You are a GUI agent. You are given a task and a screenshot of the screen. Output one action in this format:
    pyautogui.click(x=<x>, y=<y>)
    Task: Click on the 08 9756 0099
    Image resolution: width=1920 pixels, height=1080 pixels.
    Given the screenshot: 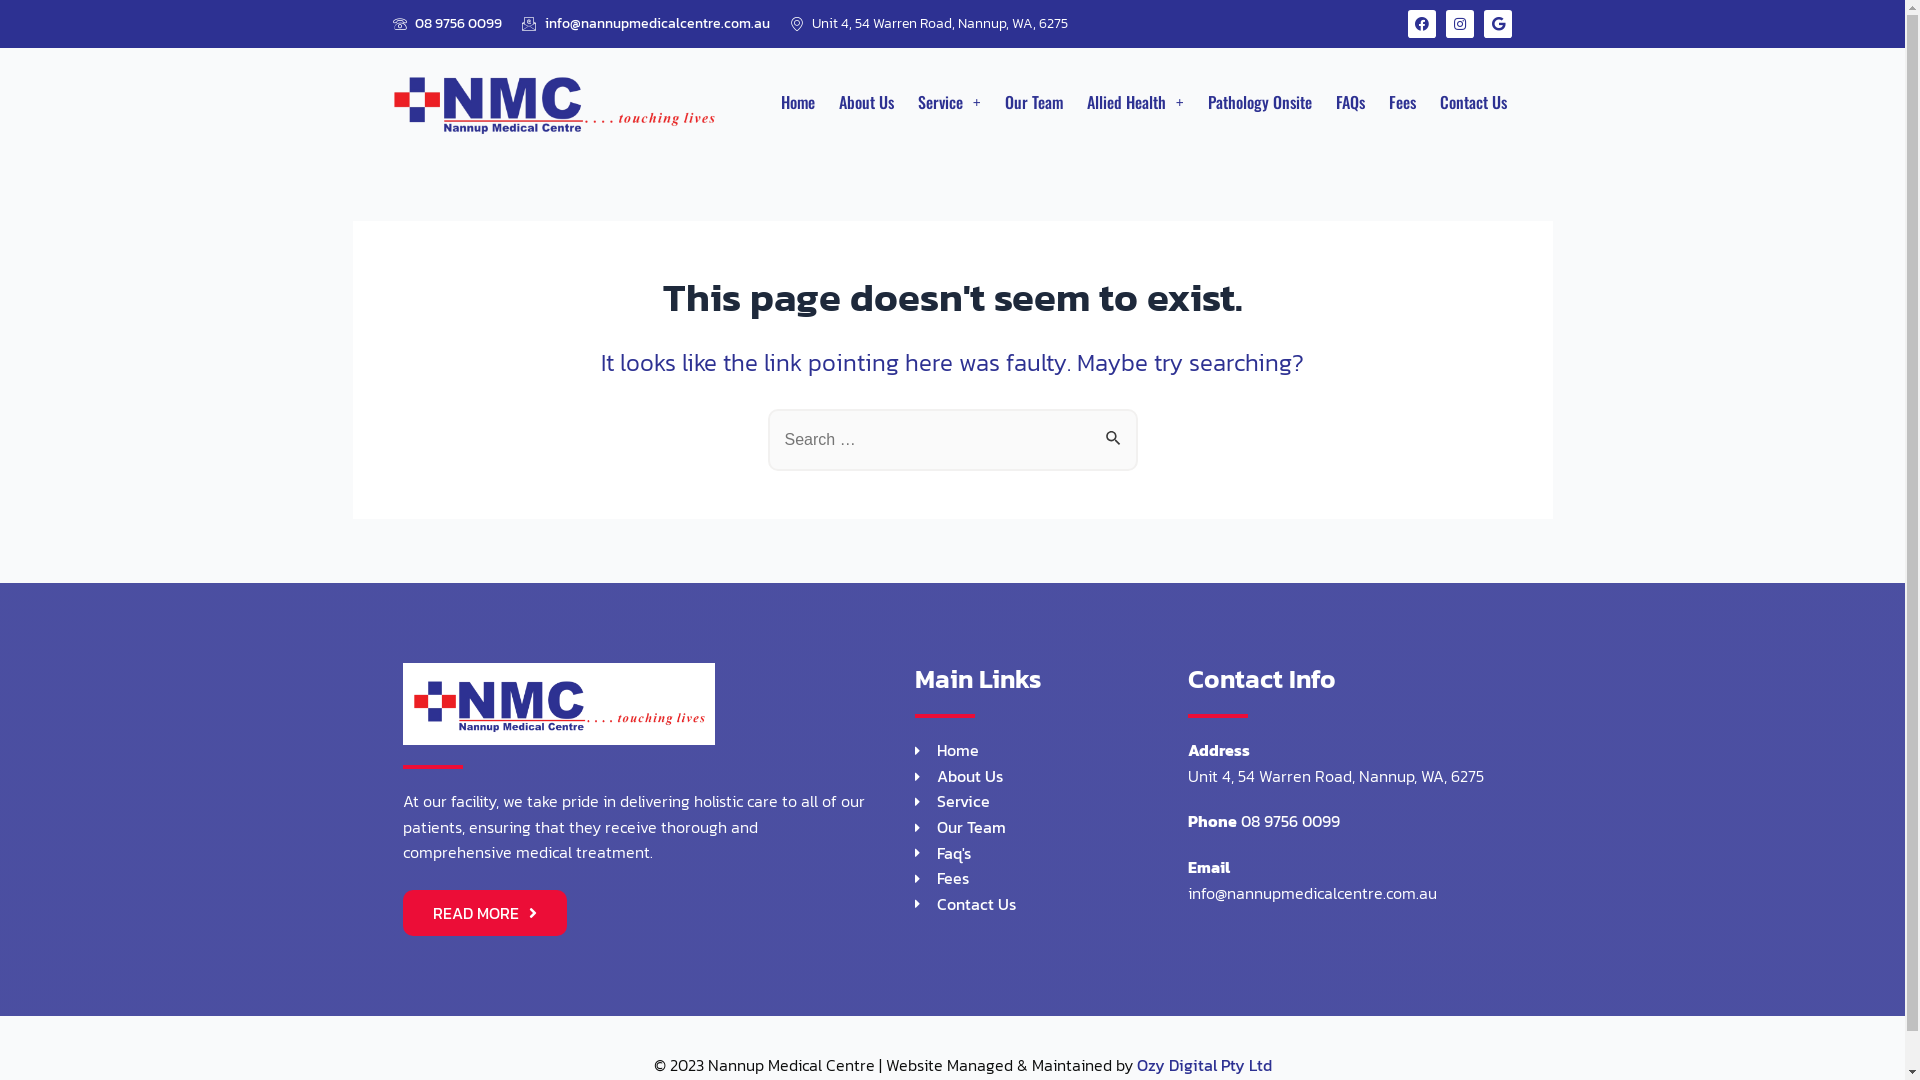 What is the action you would take?
    pyautogui.click(x=1290, y=821)
    